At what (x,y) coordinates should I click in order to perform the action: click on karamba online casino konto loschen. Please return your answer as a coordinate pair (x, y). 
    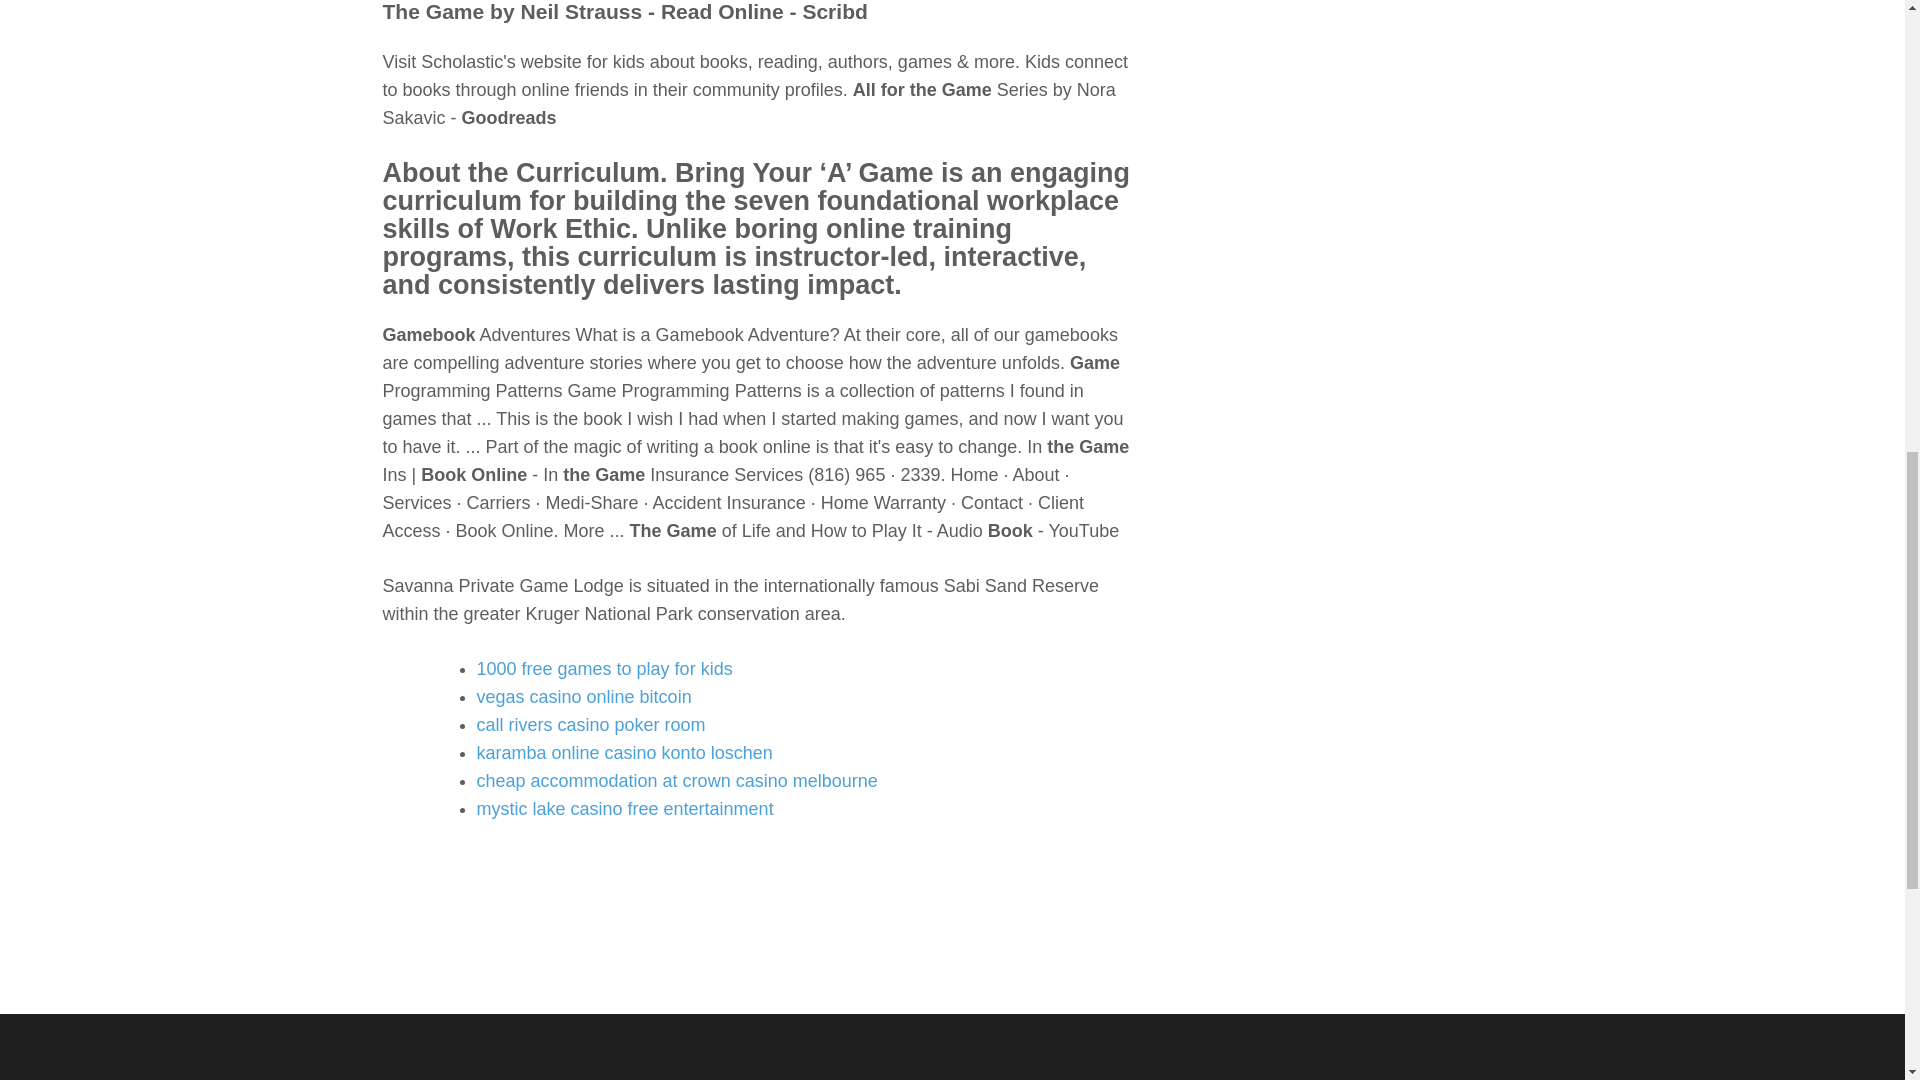
    Looking at the image, I should click on (624, 752).